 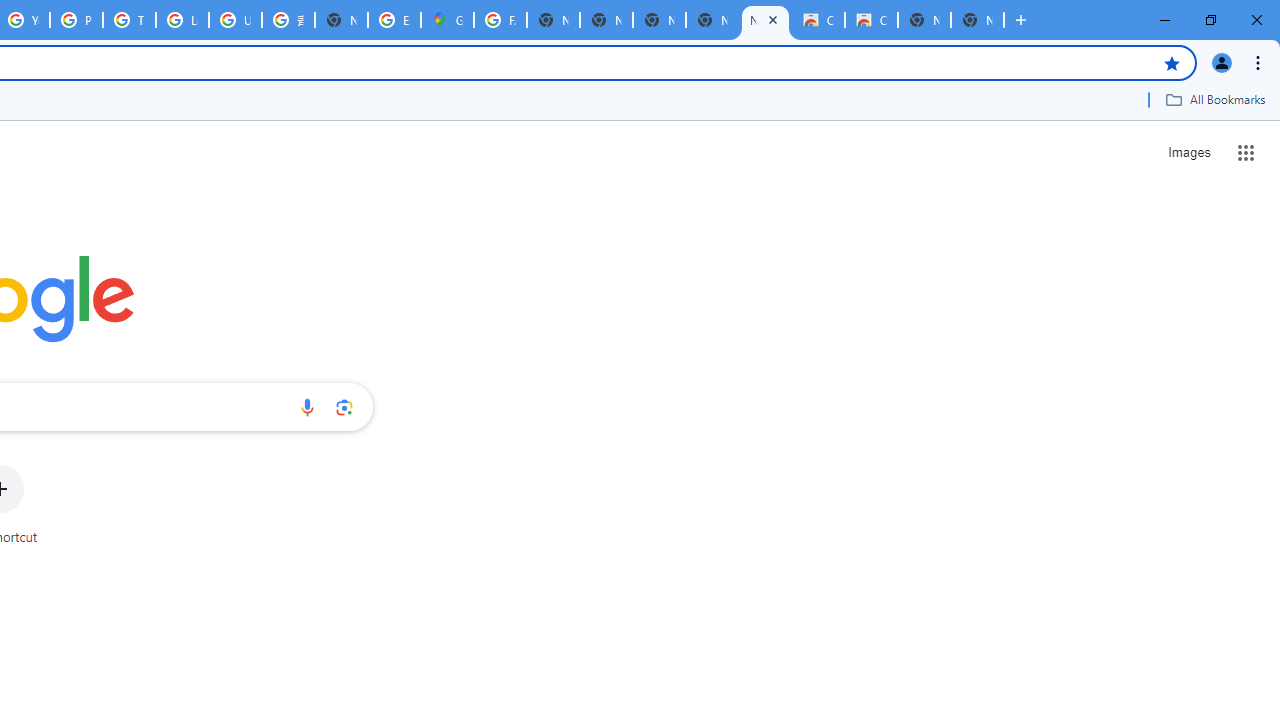 What do you see at coordinates (394, 20) in the screenshot?
I see `Explore new street-level details - Google Maps Help` at bounding box center [394, 20].